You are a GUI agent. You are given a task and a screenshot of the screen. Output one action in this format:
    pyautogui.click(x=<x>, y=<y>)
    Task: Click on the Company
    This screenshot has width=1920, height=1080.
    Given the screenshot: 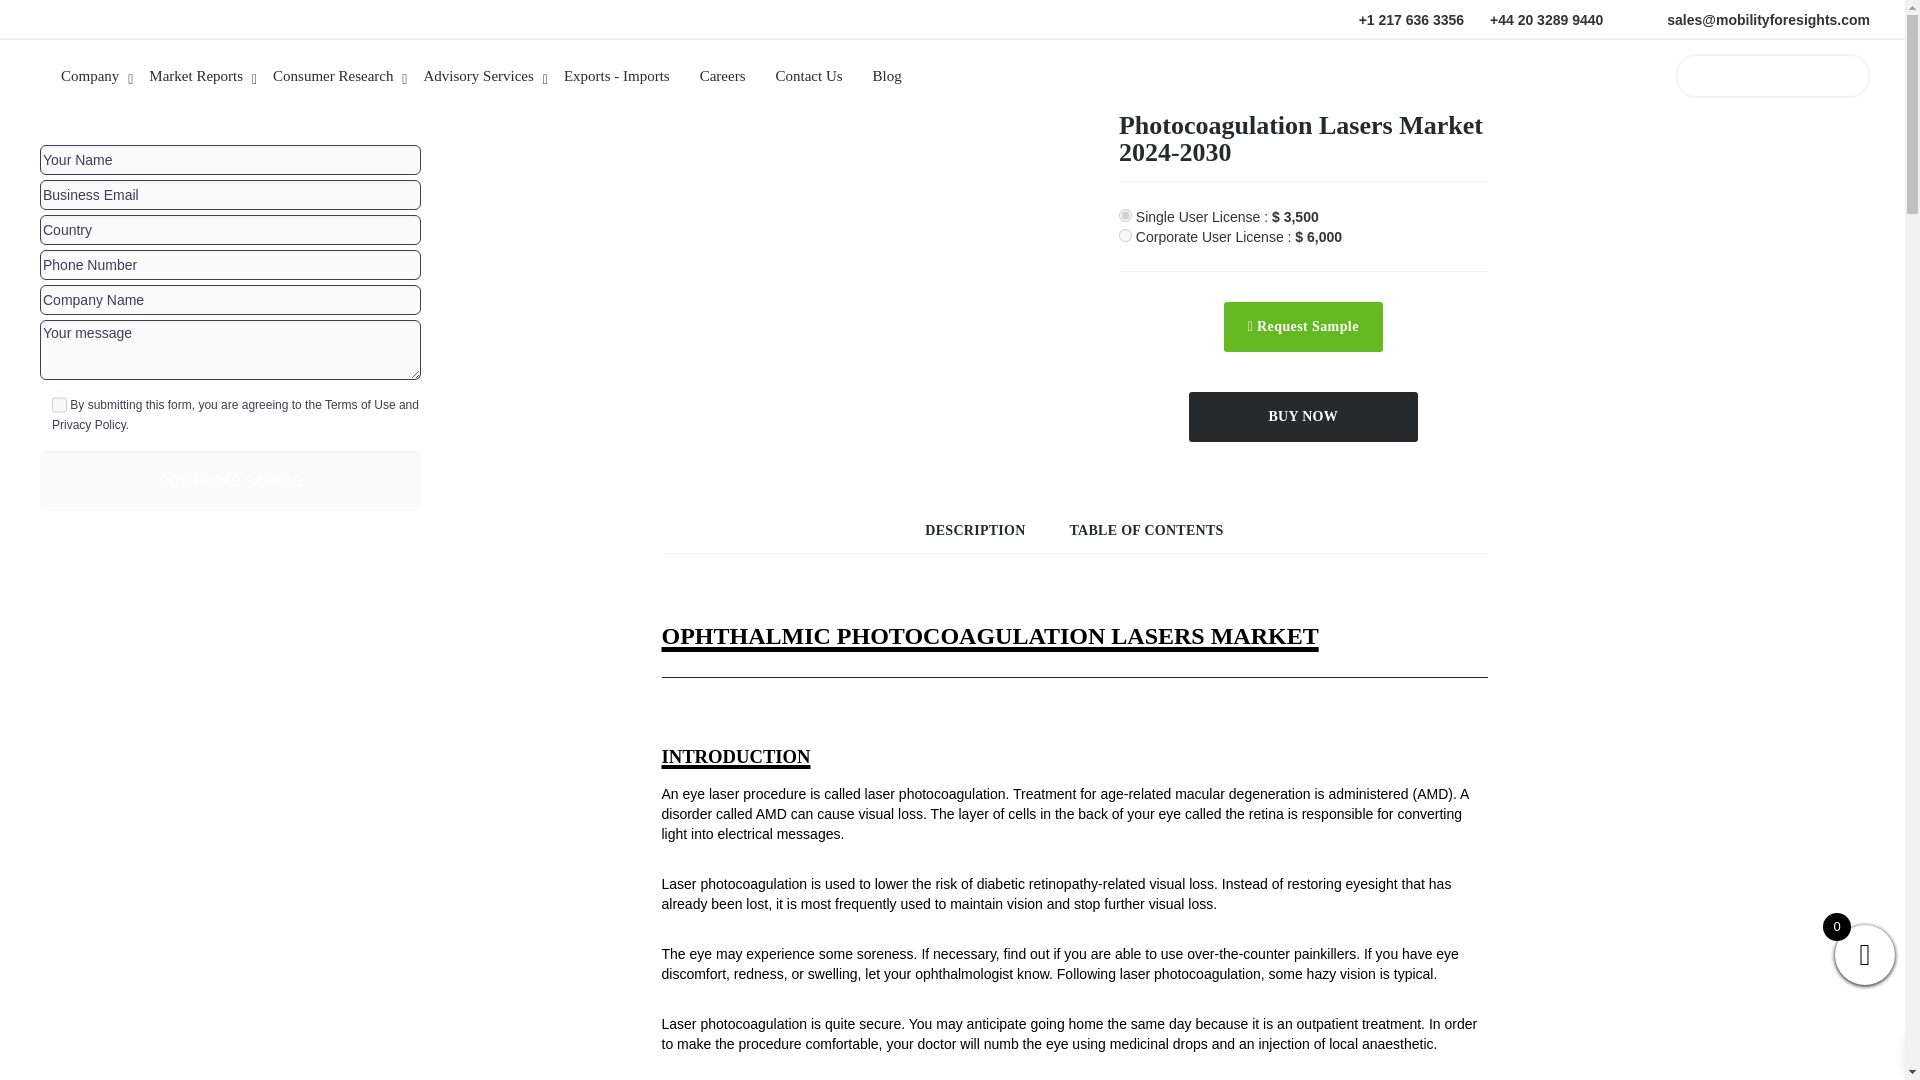 What is the action you would take?
    pyautogui.click(x=100, y=79)
    